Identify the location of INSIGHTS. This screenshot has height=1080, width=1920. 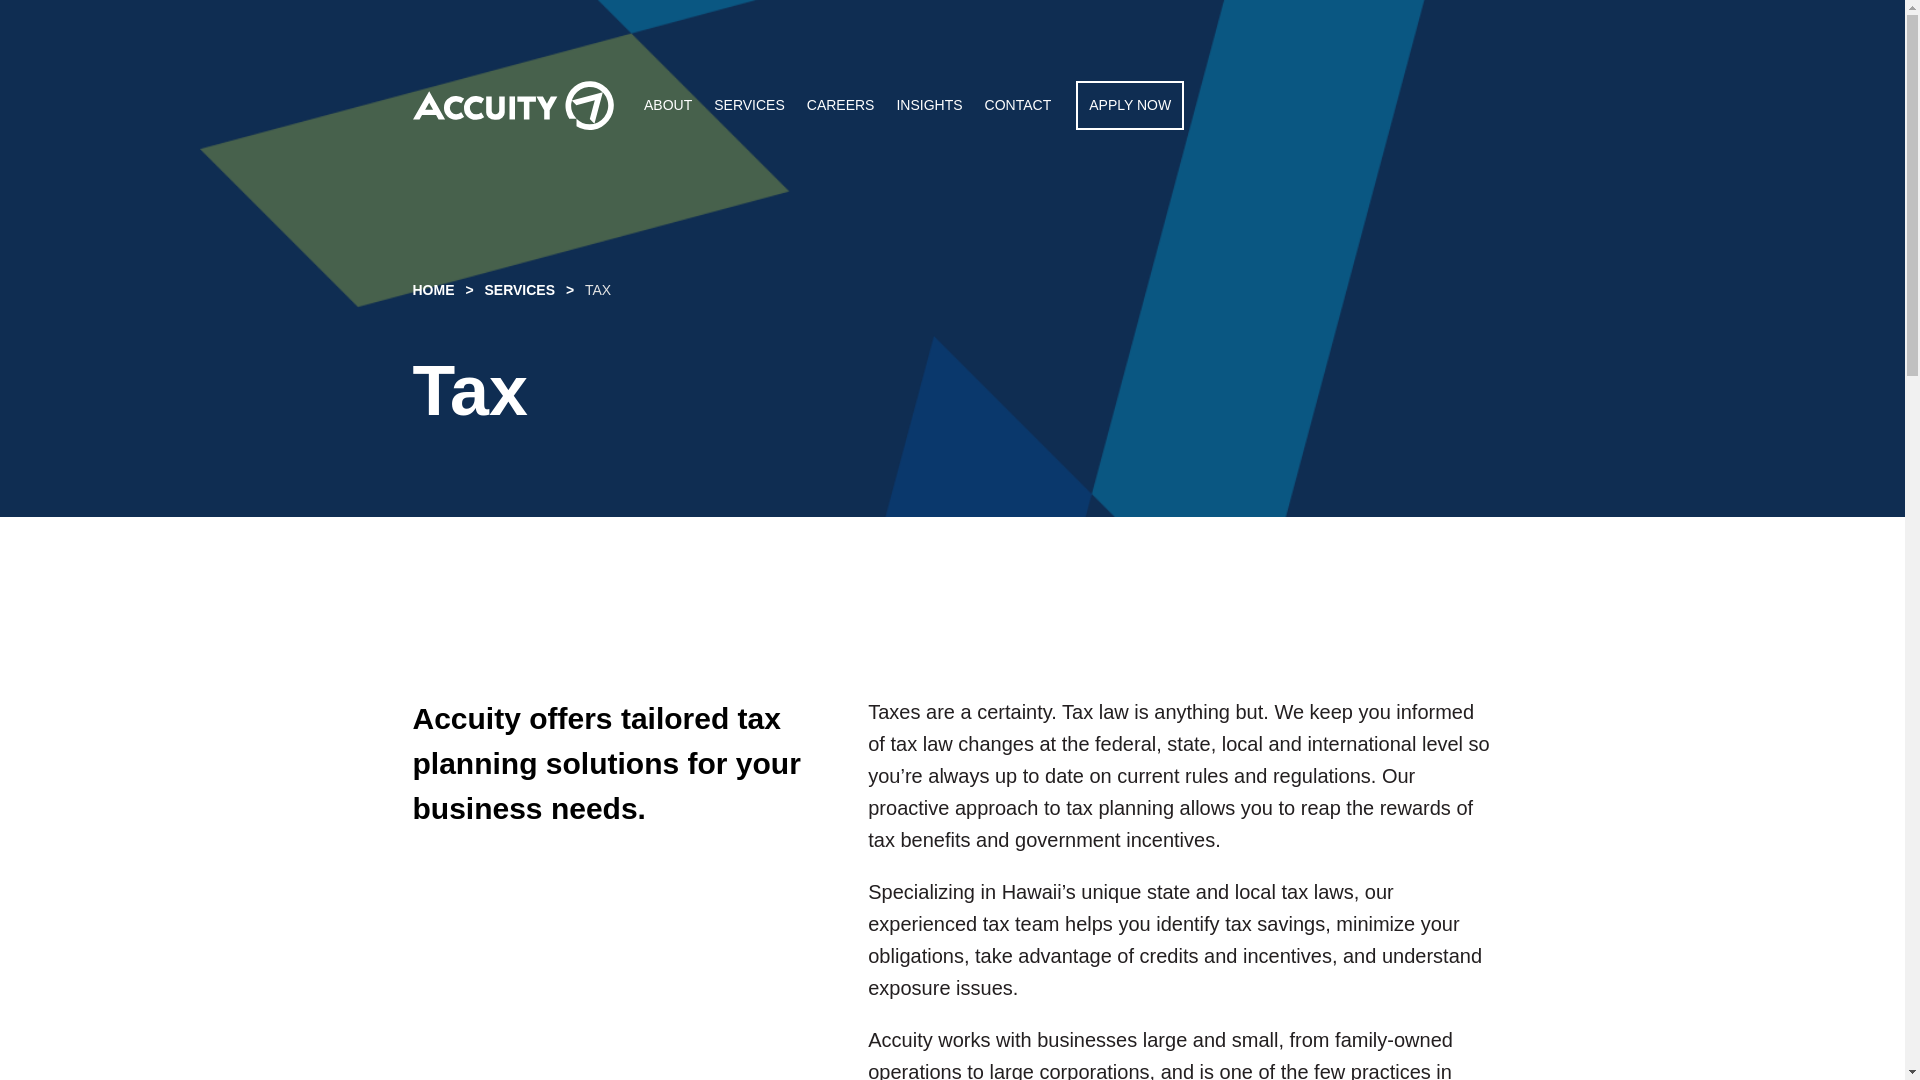
(928, 105).